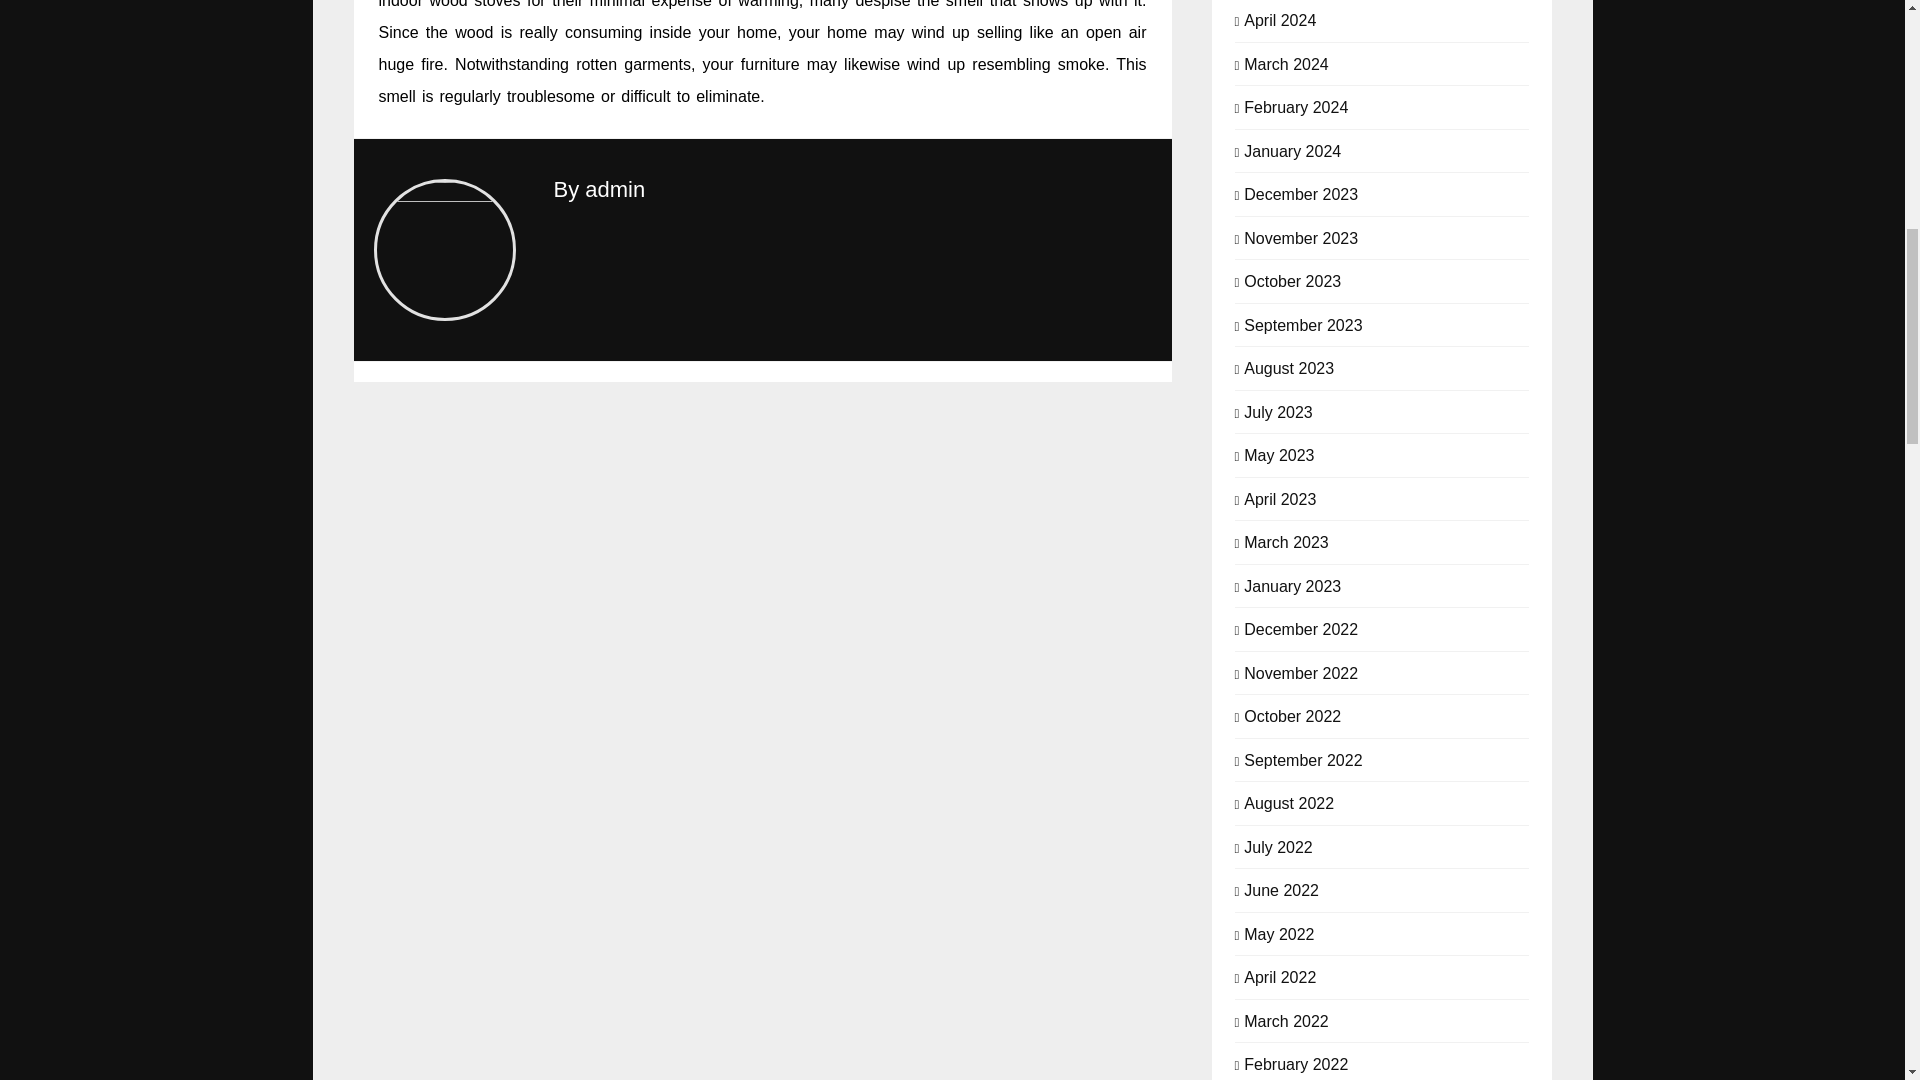  What do you see at coordinates (1282, 888) in the screenshot?
I see `June 2022` at bounding box center [1282, 888].